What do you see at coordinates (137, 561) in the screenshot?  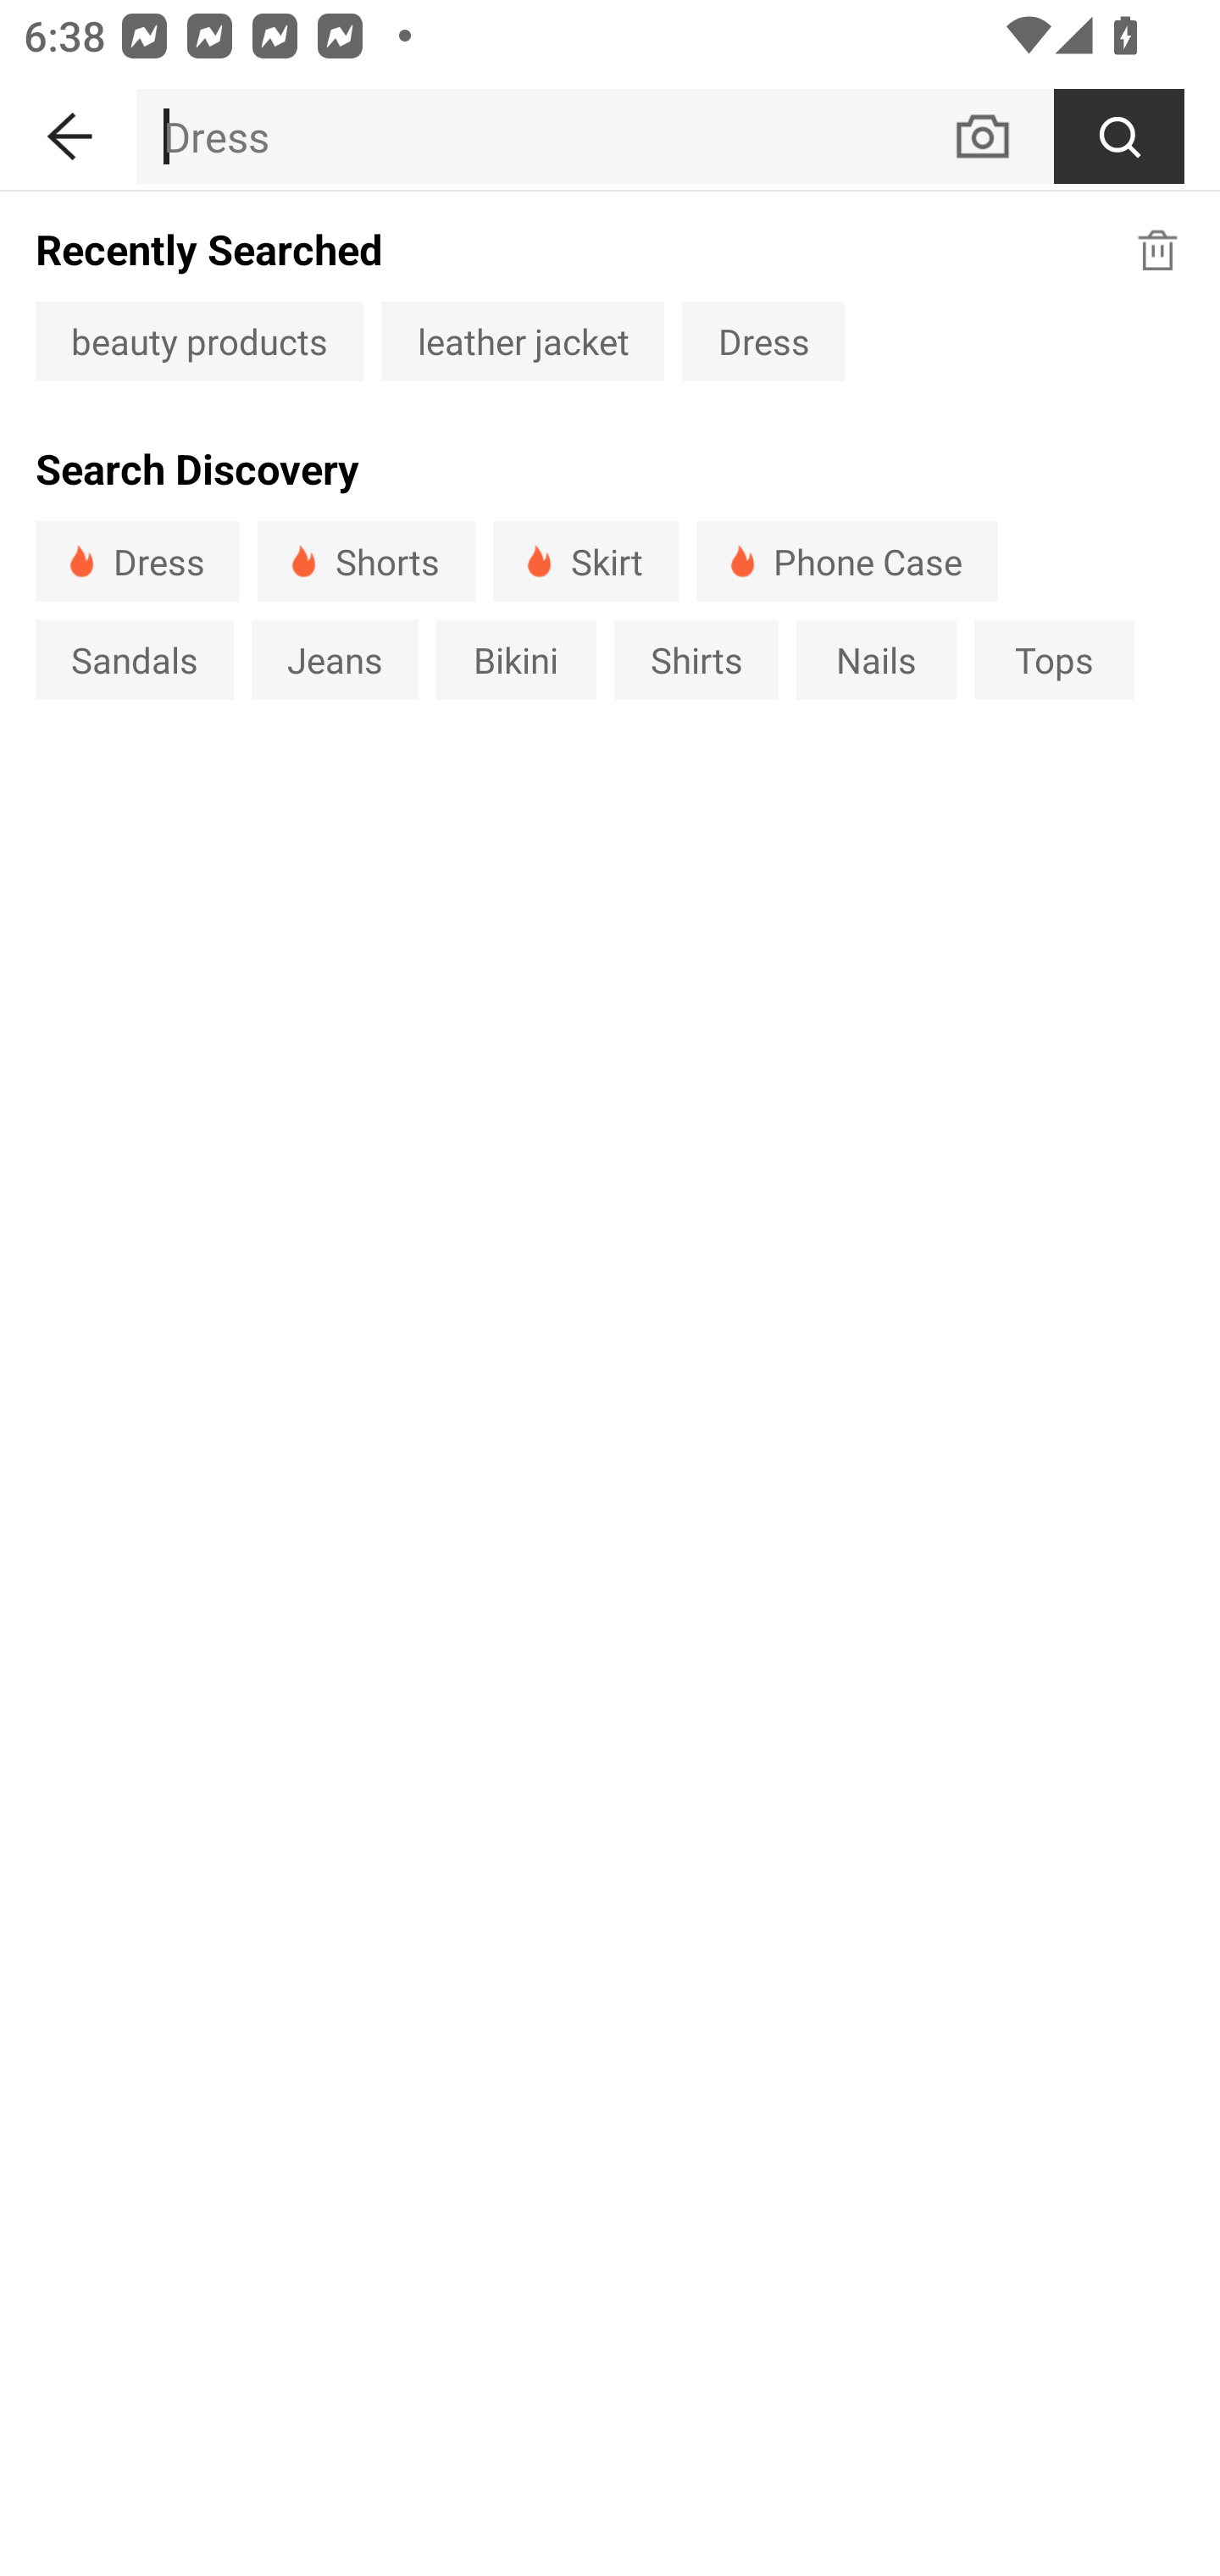 I see `Dress` at bounding box center [137, 561].